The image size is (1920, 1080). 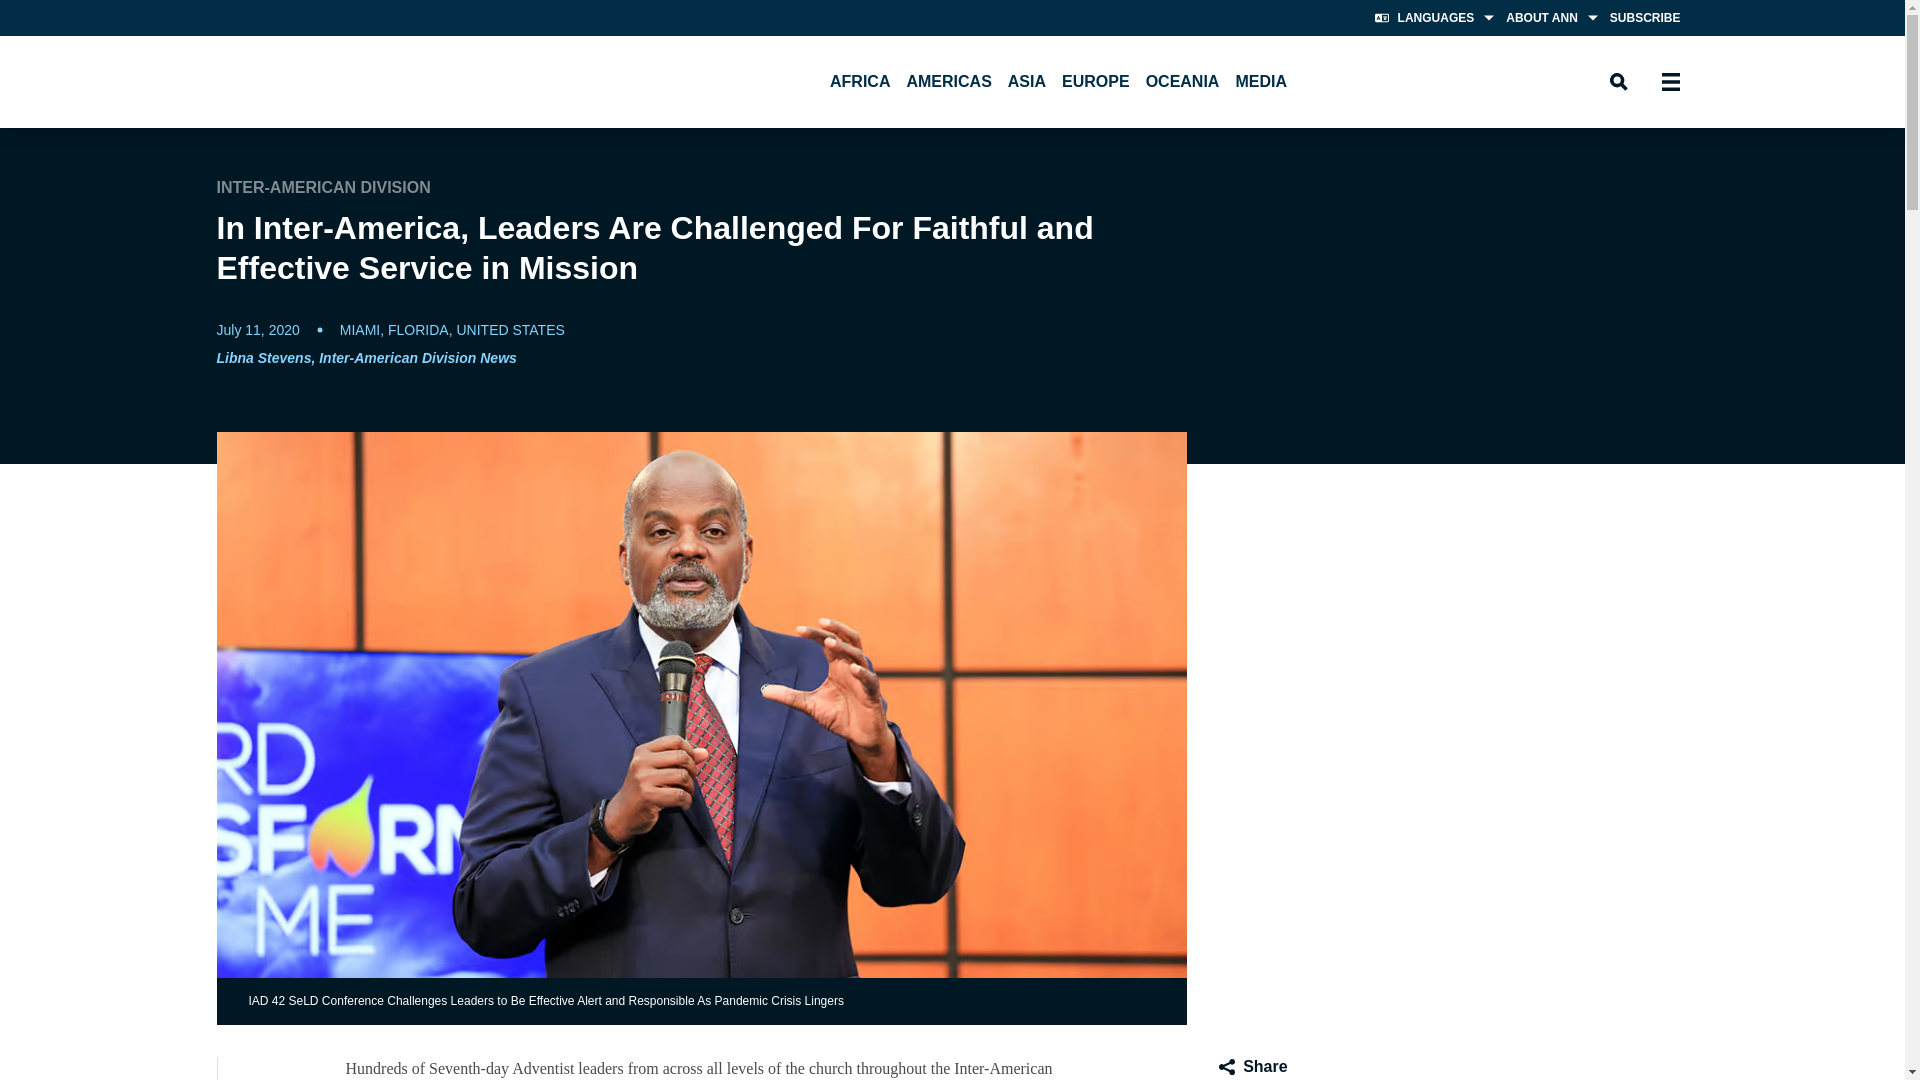 What do you see at coordinates (1252, 1066) in the screenshot?
I see `Share` at bounding box center [1252, 1066].